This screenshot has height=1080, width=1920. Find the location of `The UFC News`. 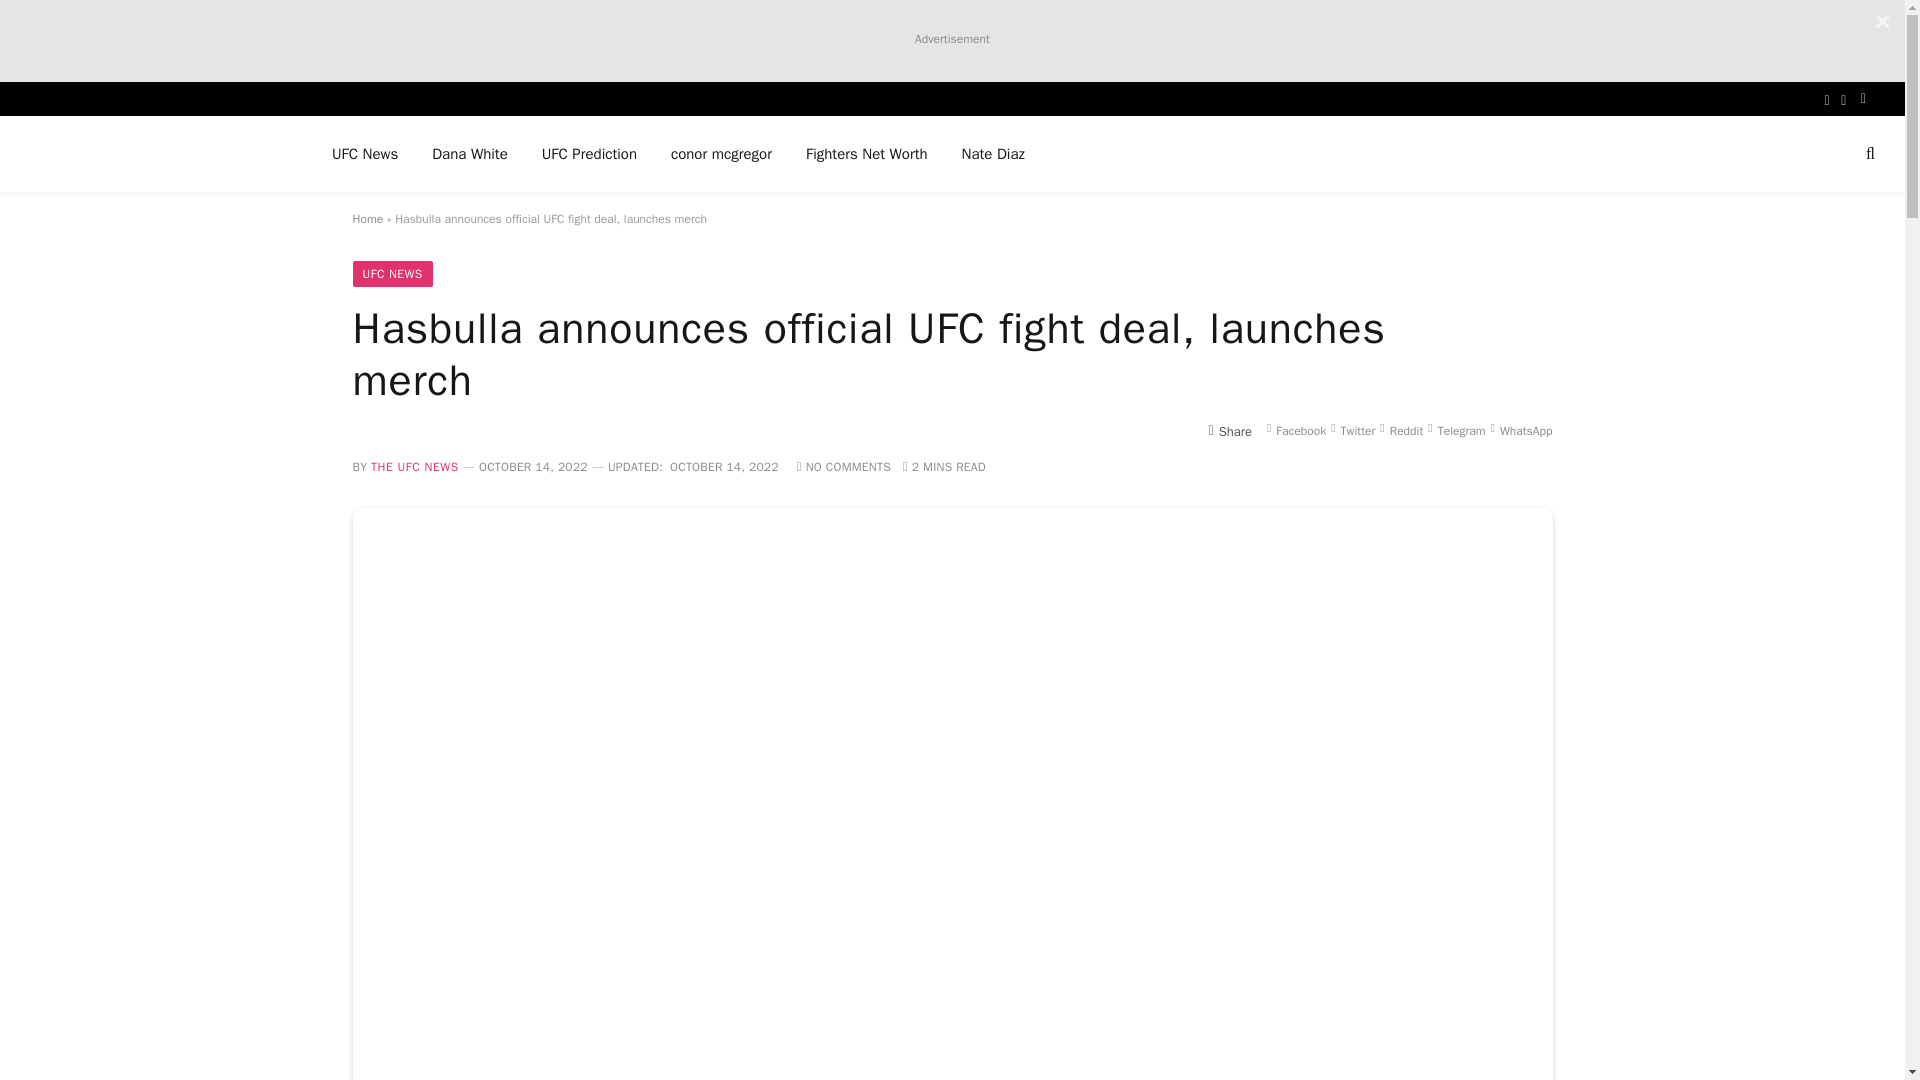

The UFC News is located at coordinates (155, 154).